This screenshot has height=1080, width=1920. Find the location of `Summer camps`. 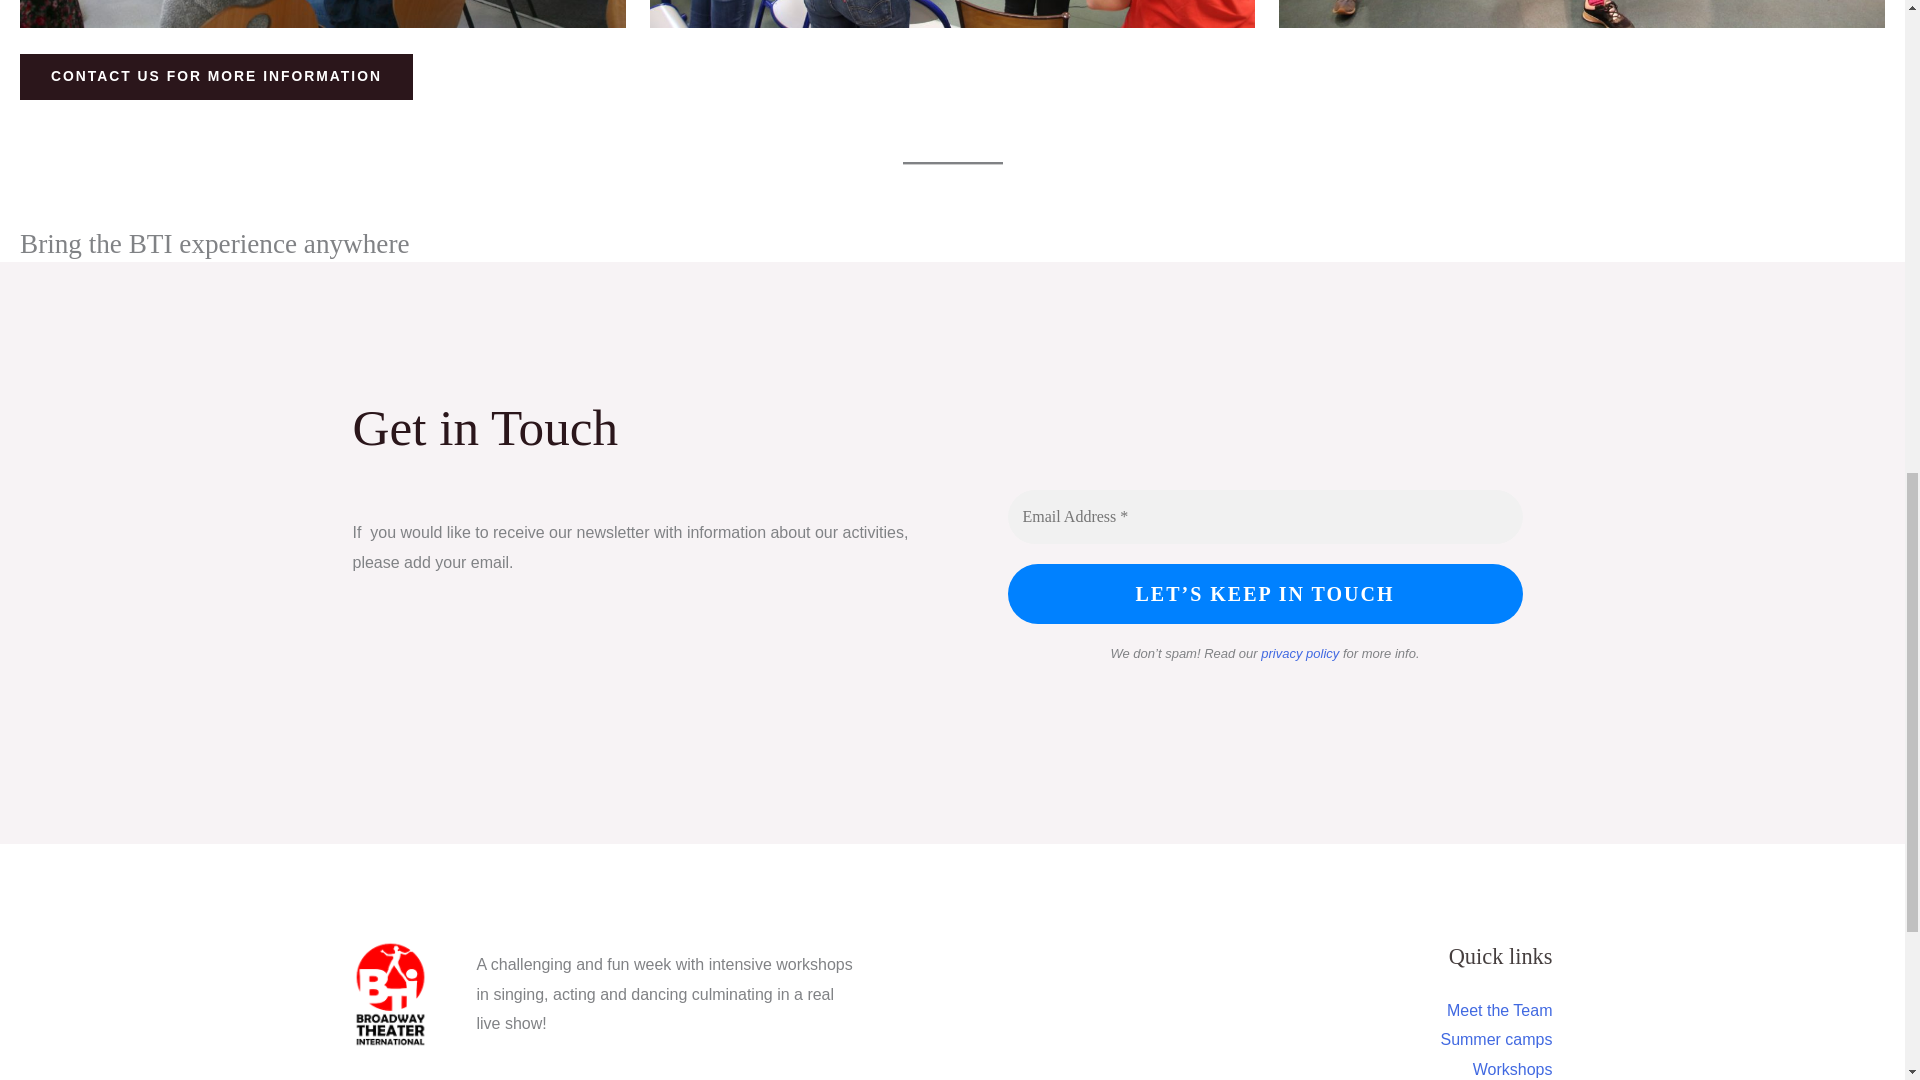

Summer camps is located at coordinates (1496, 1039).